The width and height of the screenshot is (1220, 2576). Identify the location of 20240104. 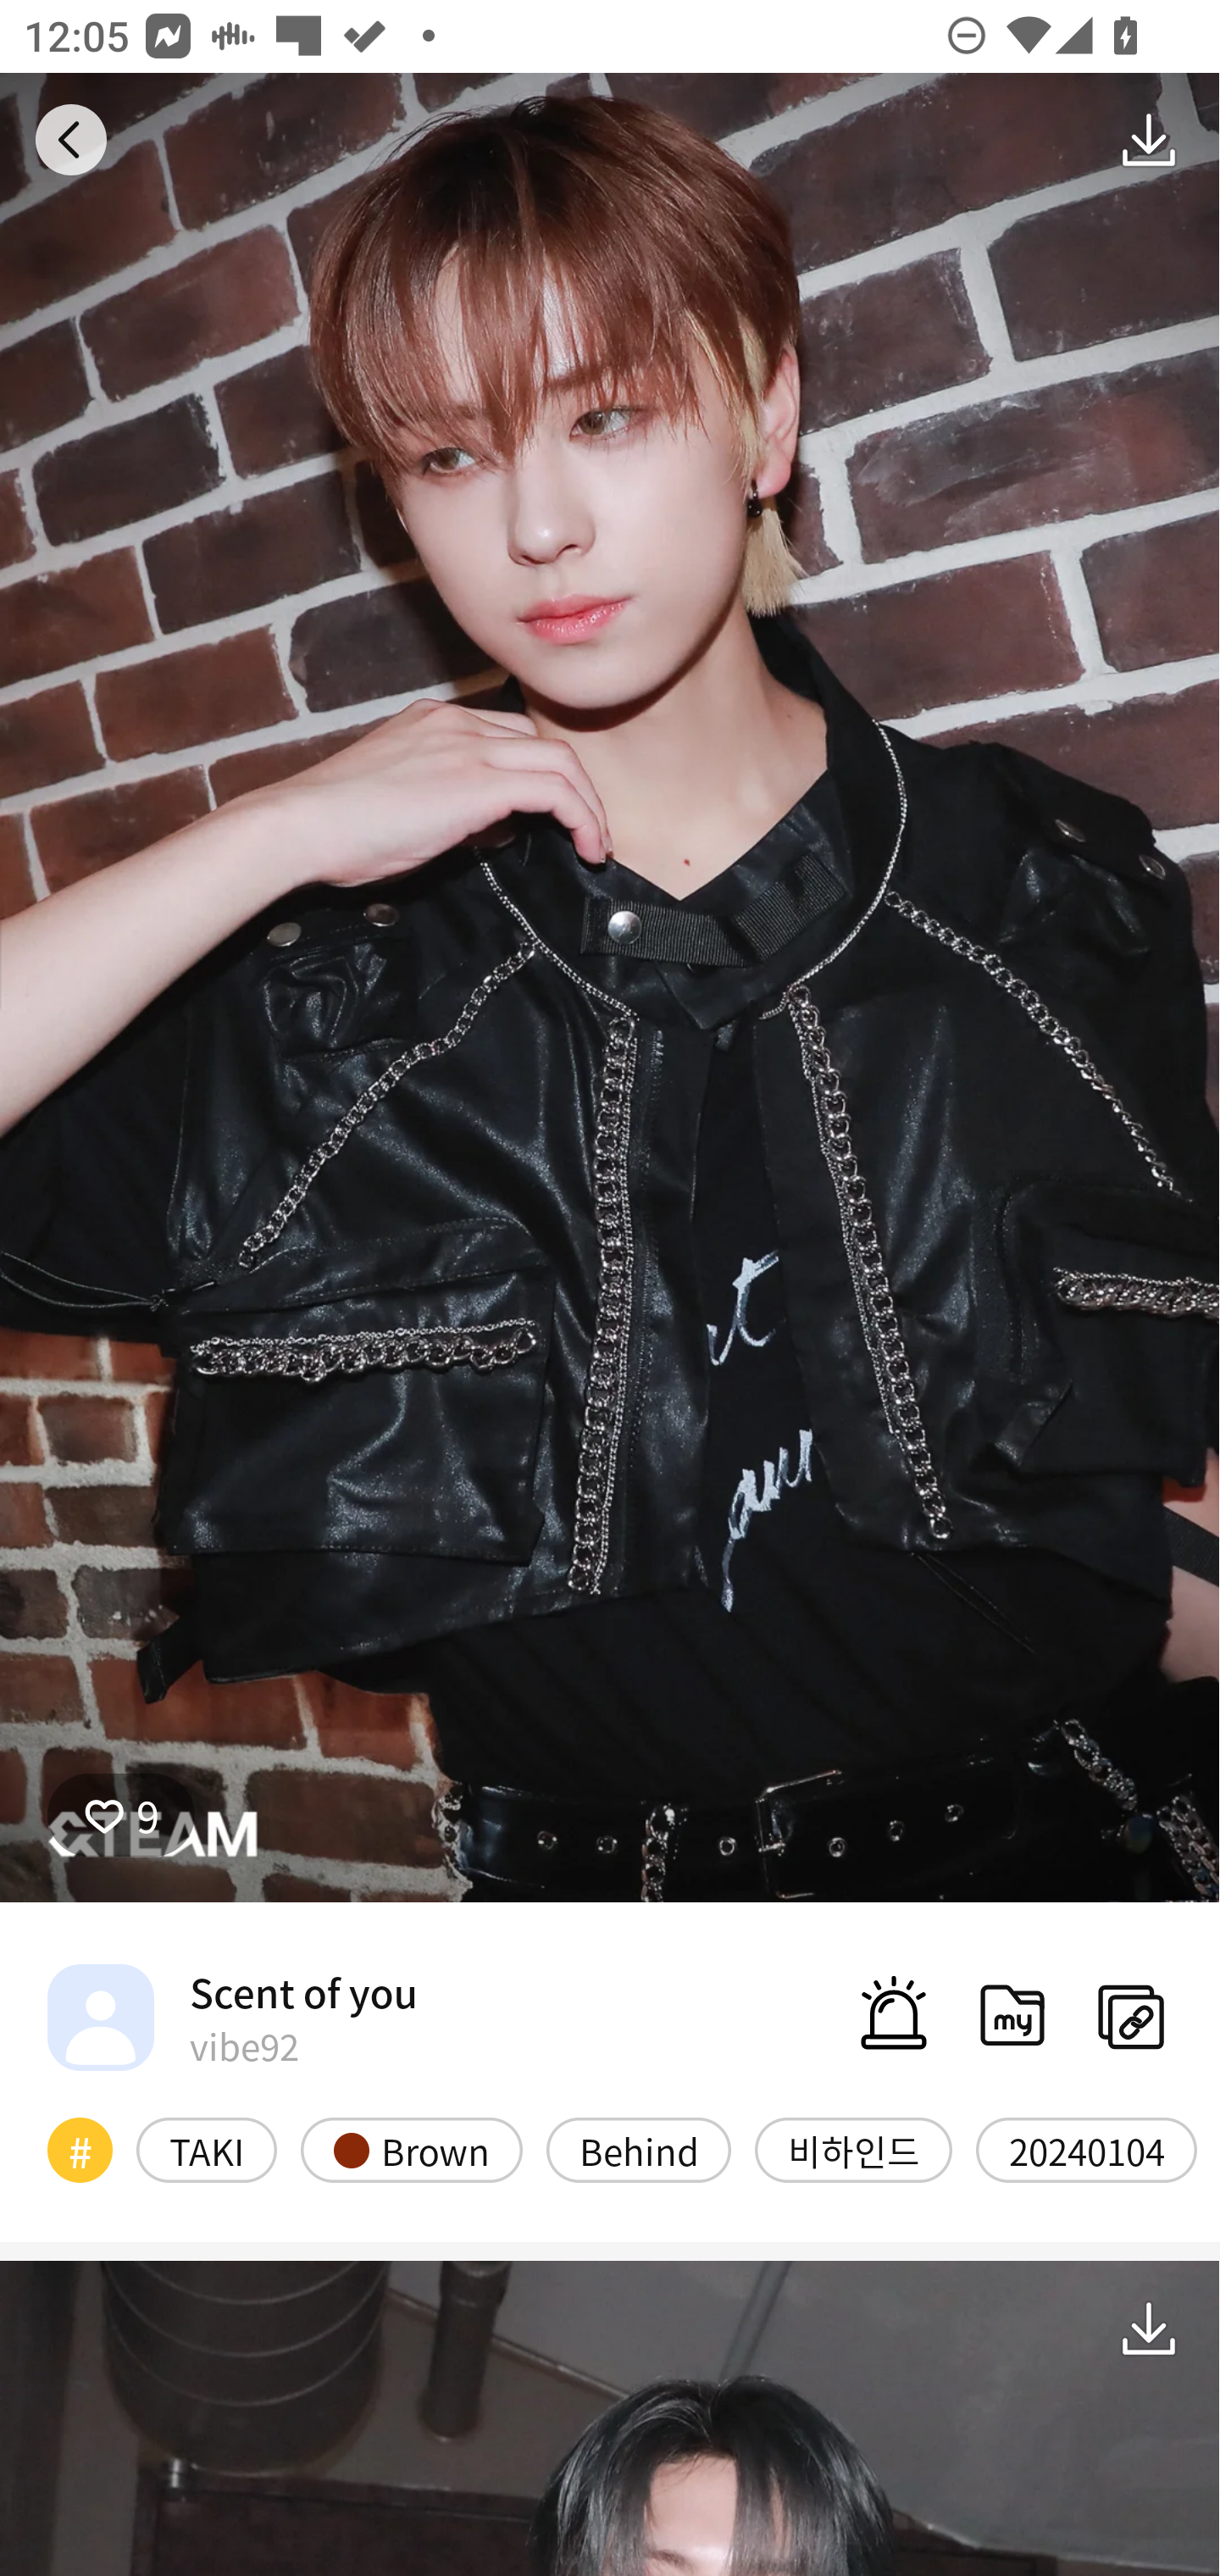
(1086, 2149).